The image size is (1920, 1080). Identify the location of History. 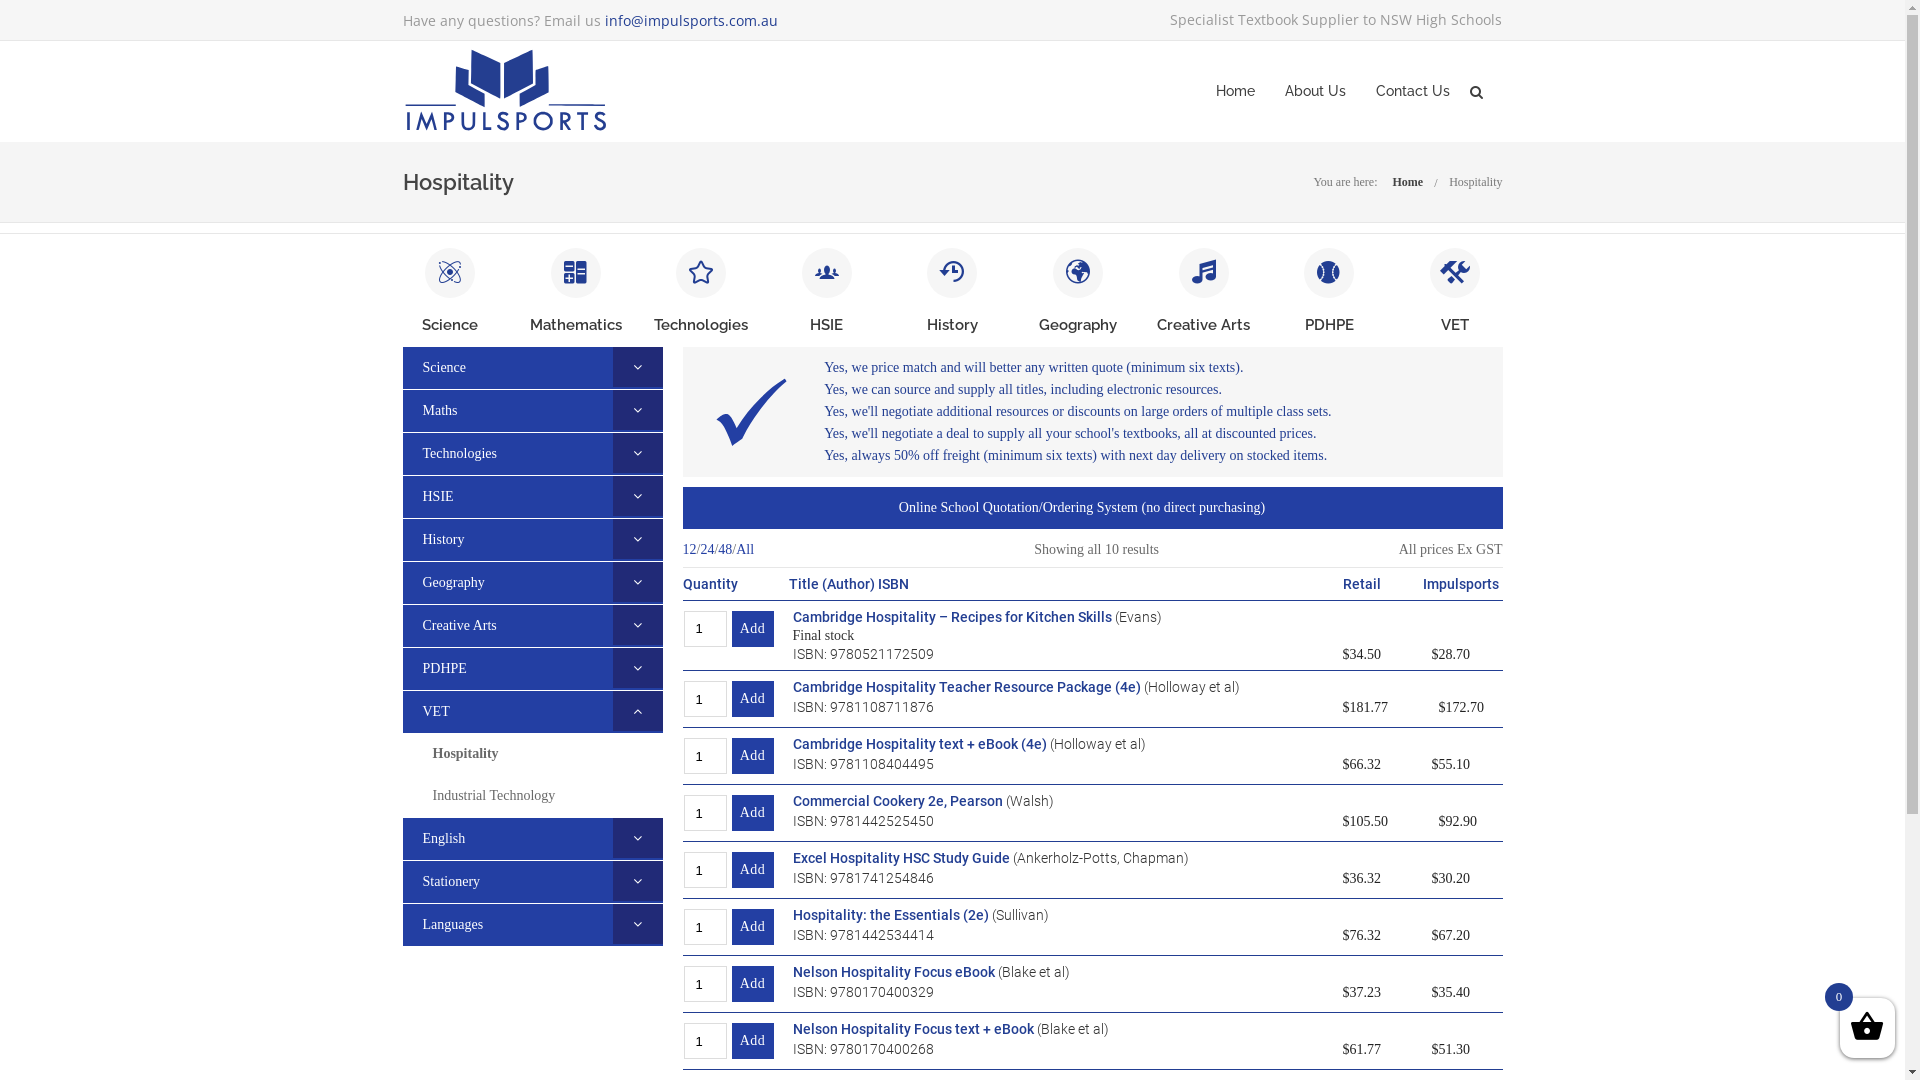
(952, 325).